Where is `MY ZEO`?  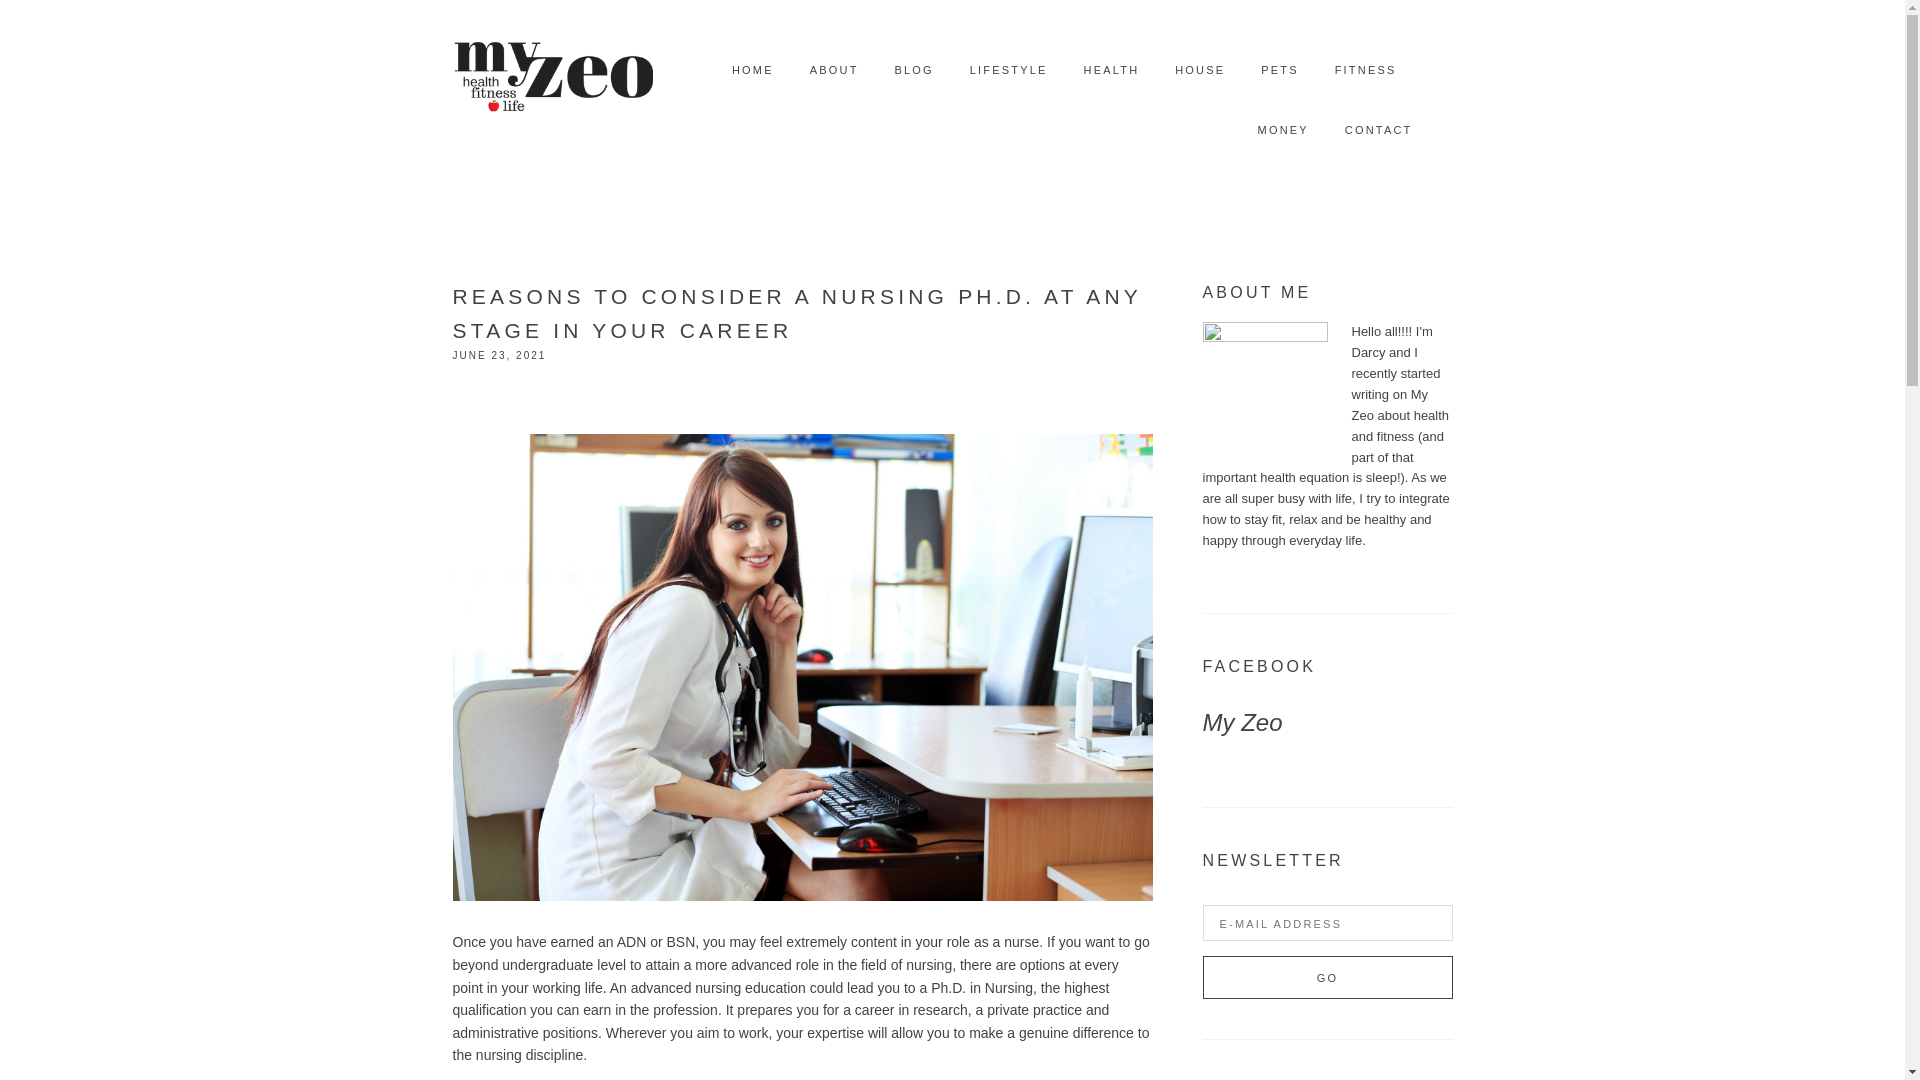 MY ZEO is located at coordinates (552, 70).